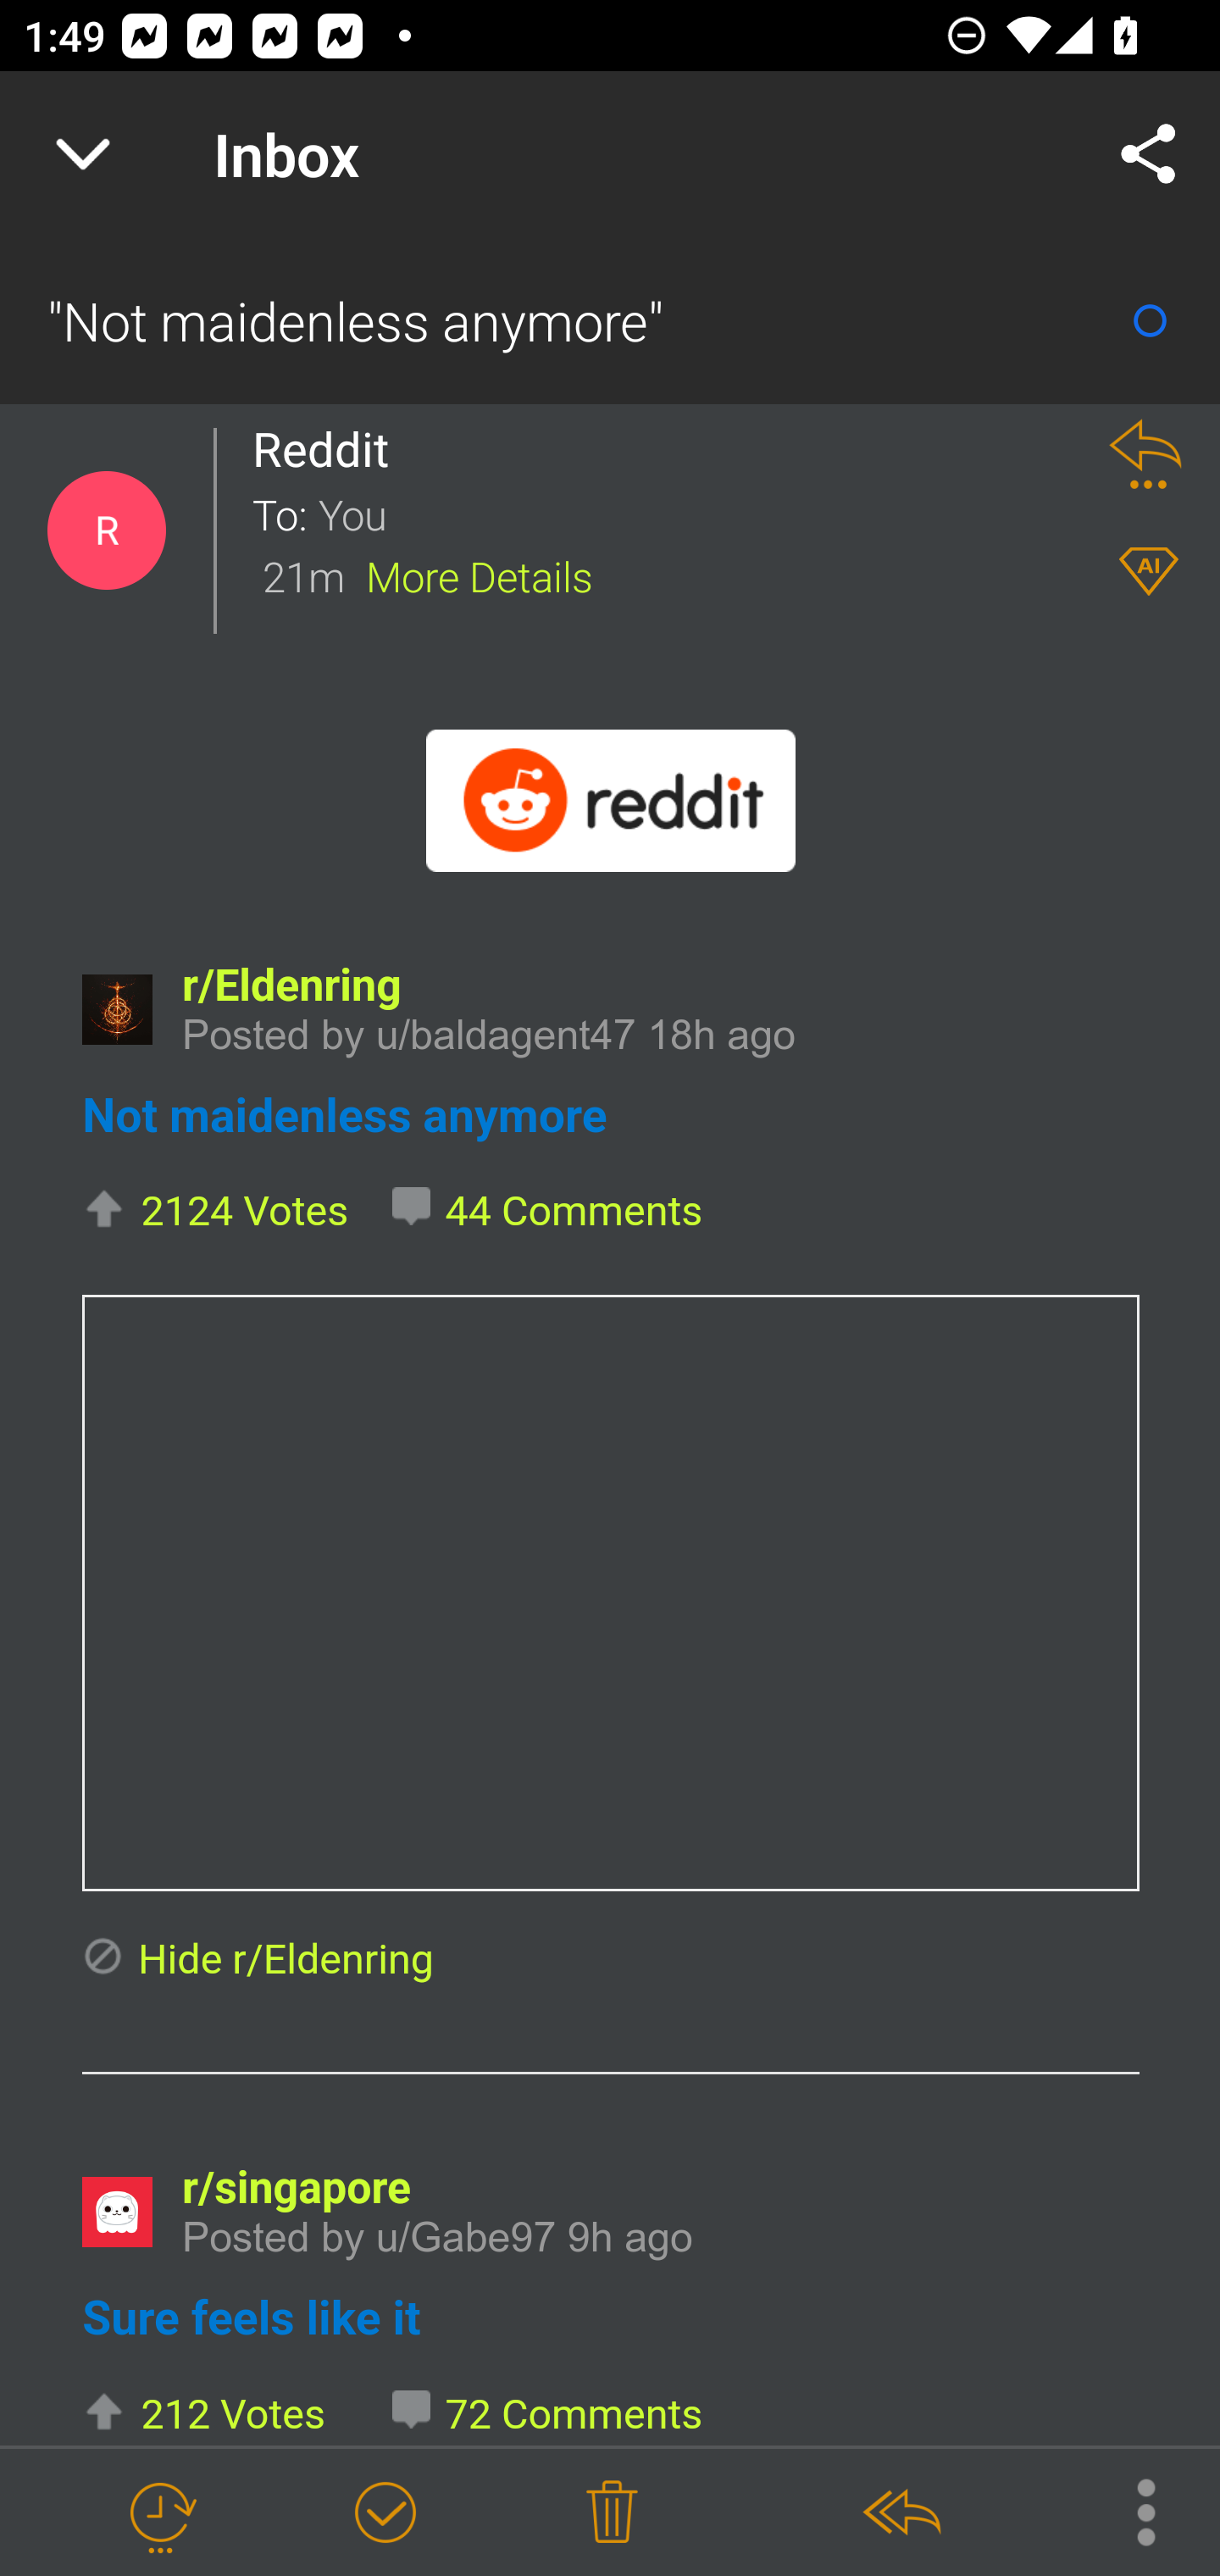  What do you see at coordinates (107, 530) in the screenshot?
I see `Contact Details` at bounding box center [107, 530].